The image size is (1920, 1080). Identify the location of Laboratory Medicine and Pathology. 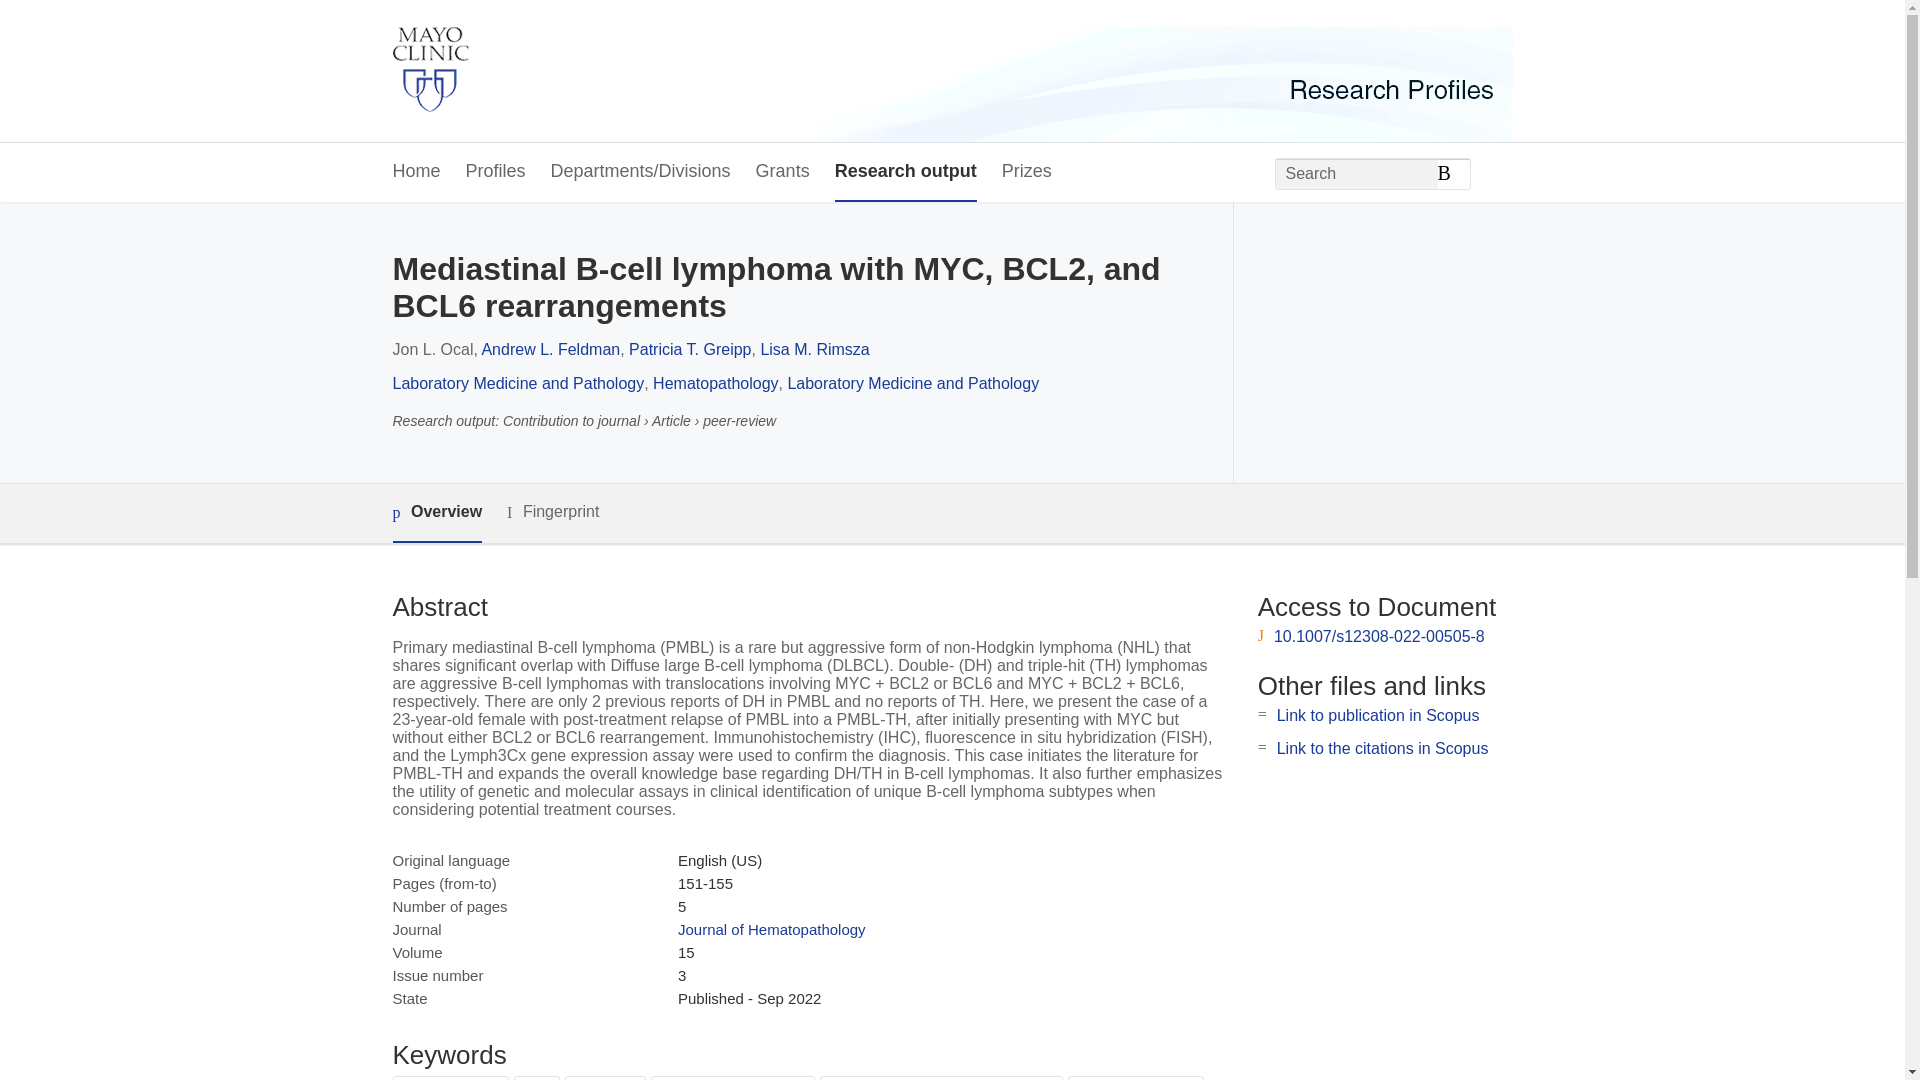
(517, 383).